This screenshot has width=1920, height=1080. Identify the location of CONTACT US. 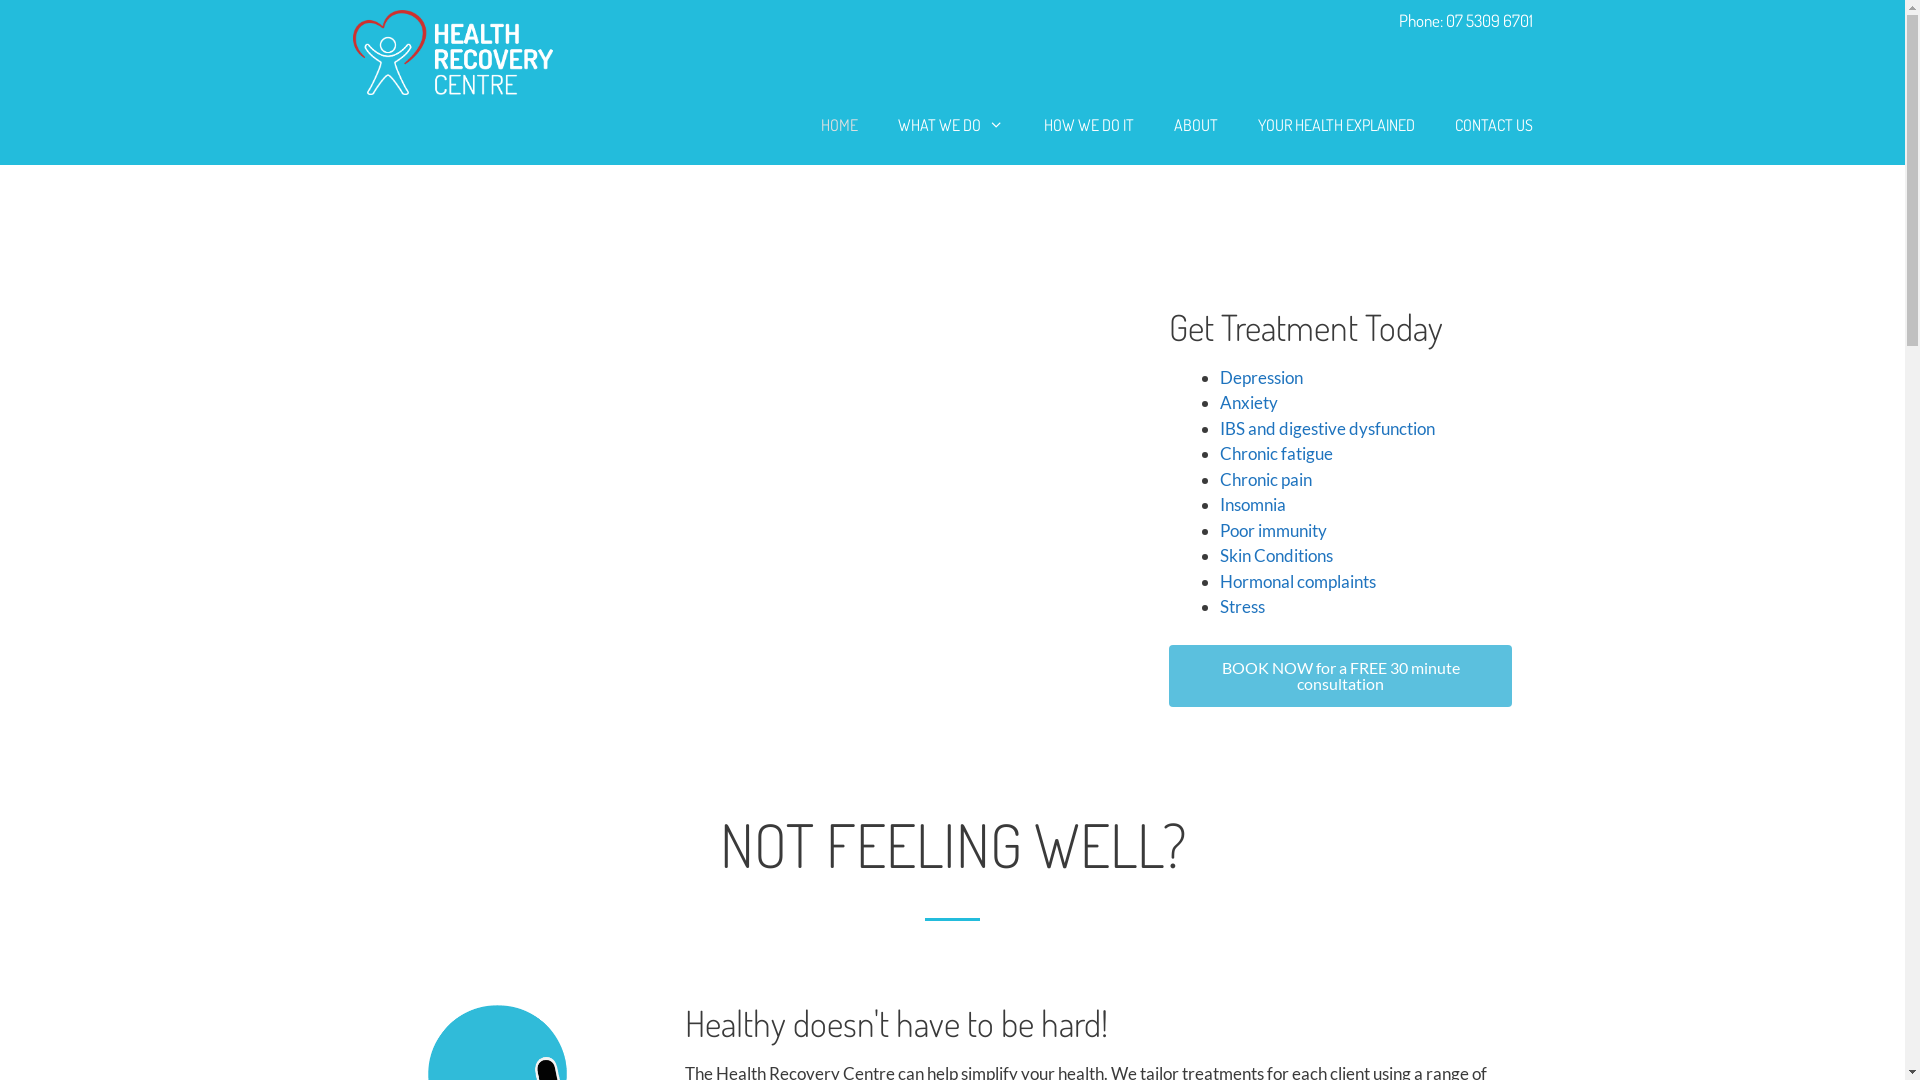
(1493, 125).